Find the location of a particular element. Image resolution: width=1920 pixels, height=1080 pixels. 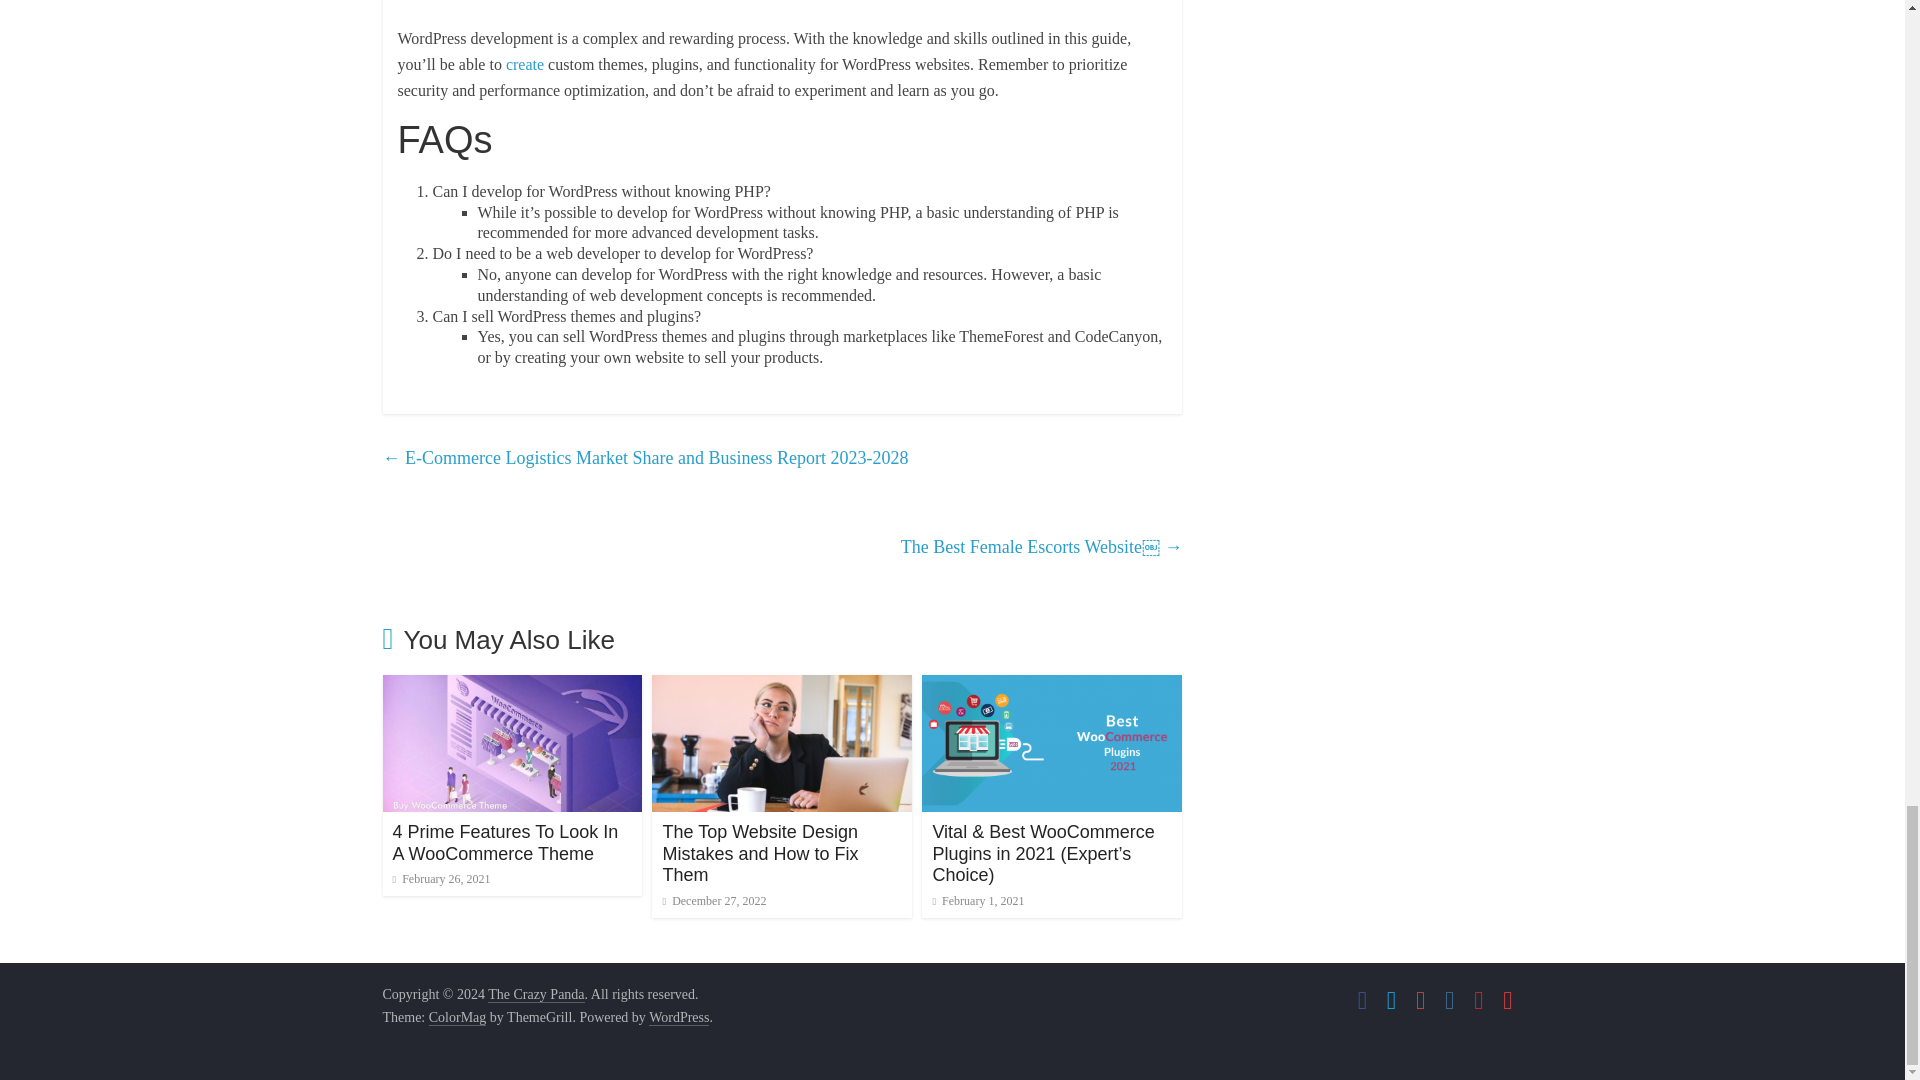

12:25 pm is located at coordinates (714, 901).